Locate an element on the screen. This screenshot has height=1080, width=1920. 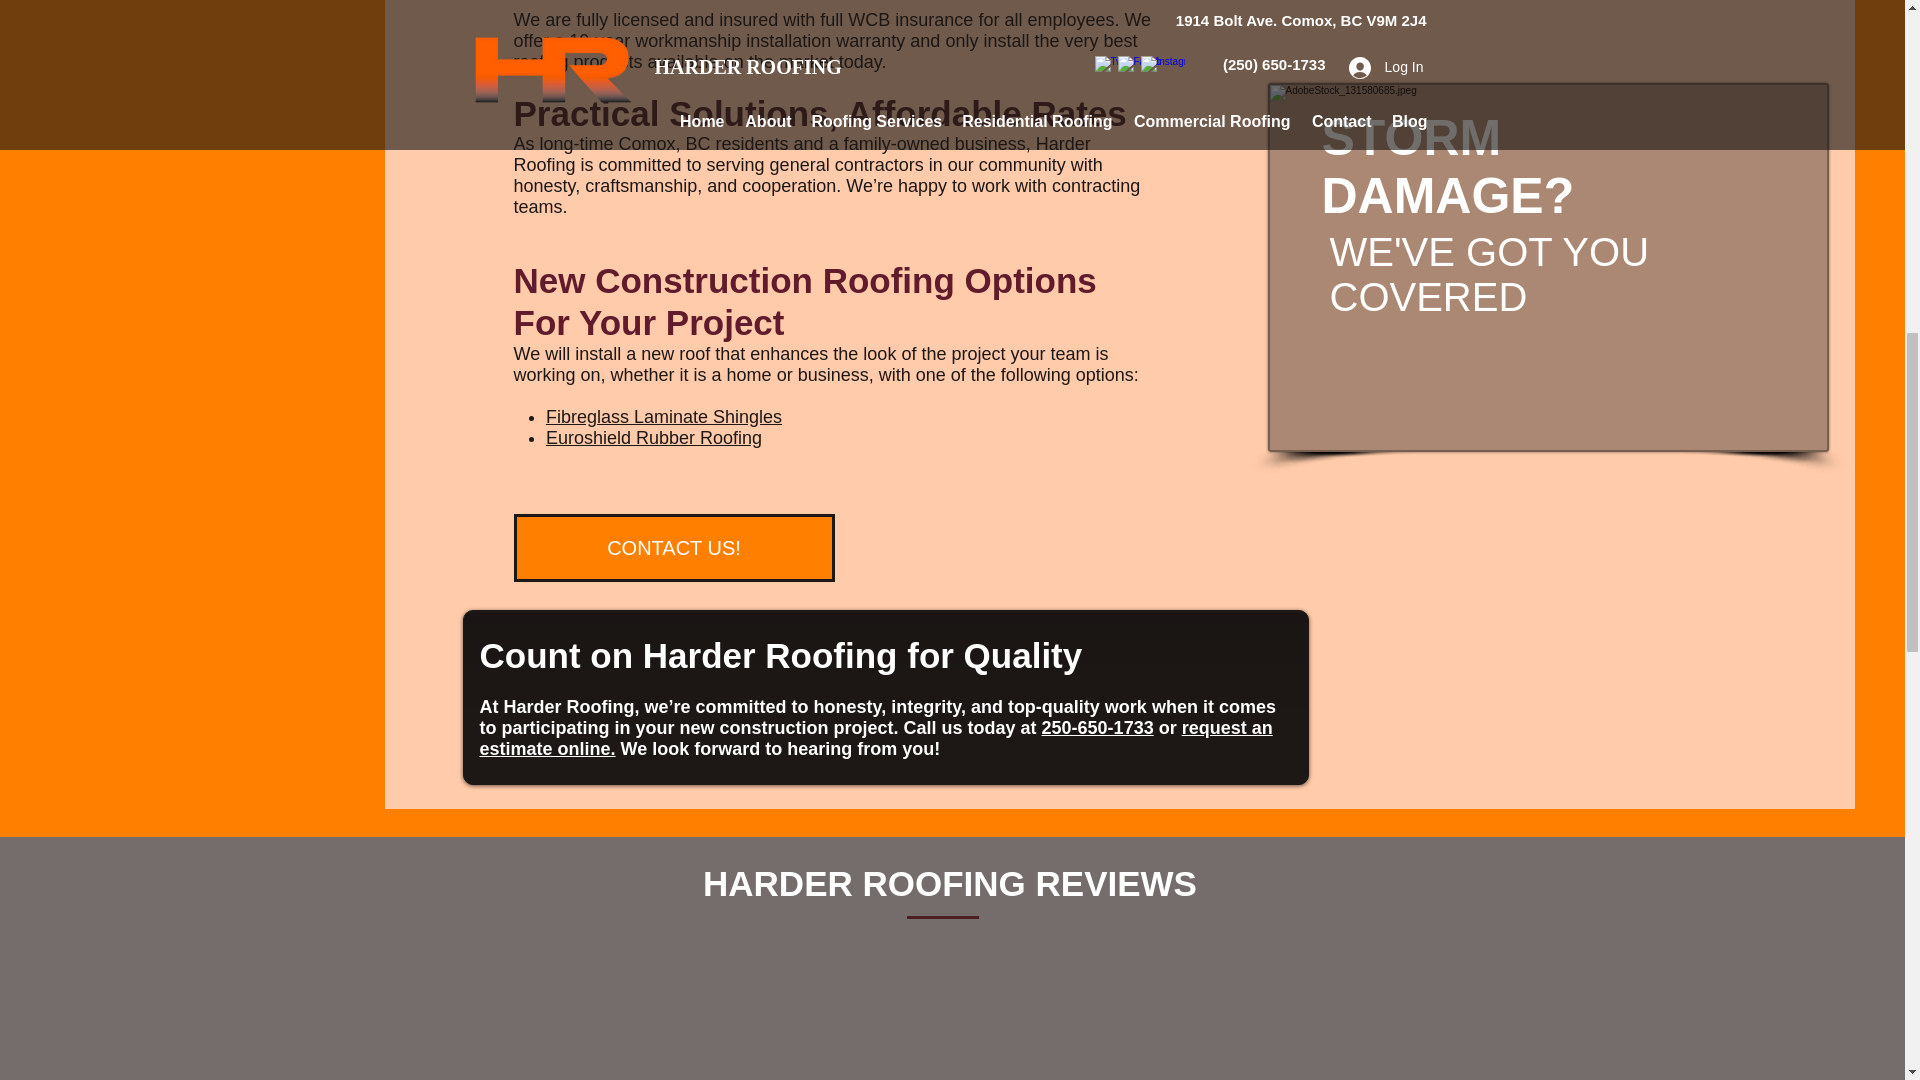
Fibreglass Laminate Shingles is located at coordinates (663, 416).